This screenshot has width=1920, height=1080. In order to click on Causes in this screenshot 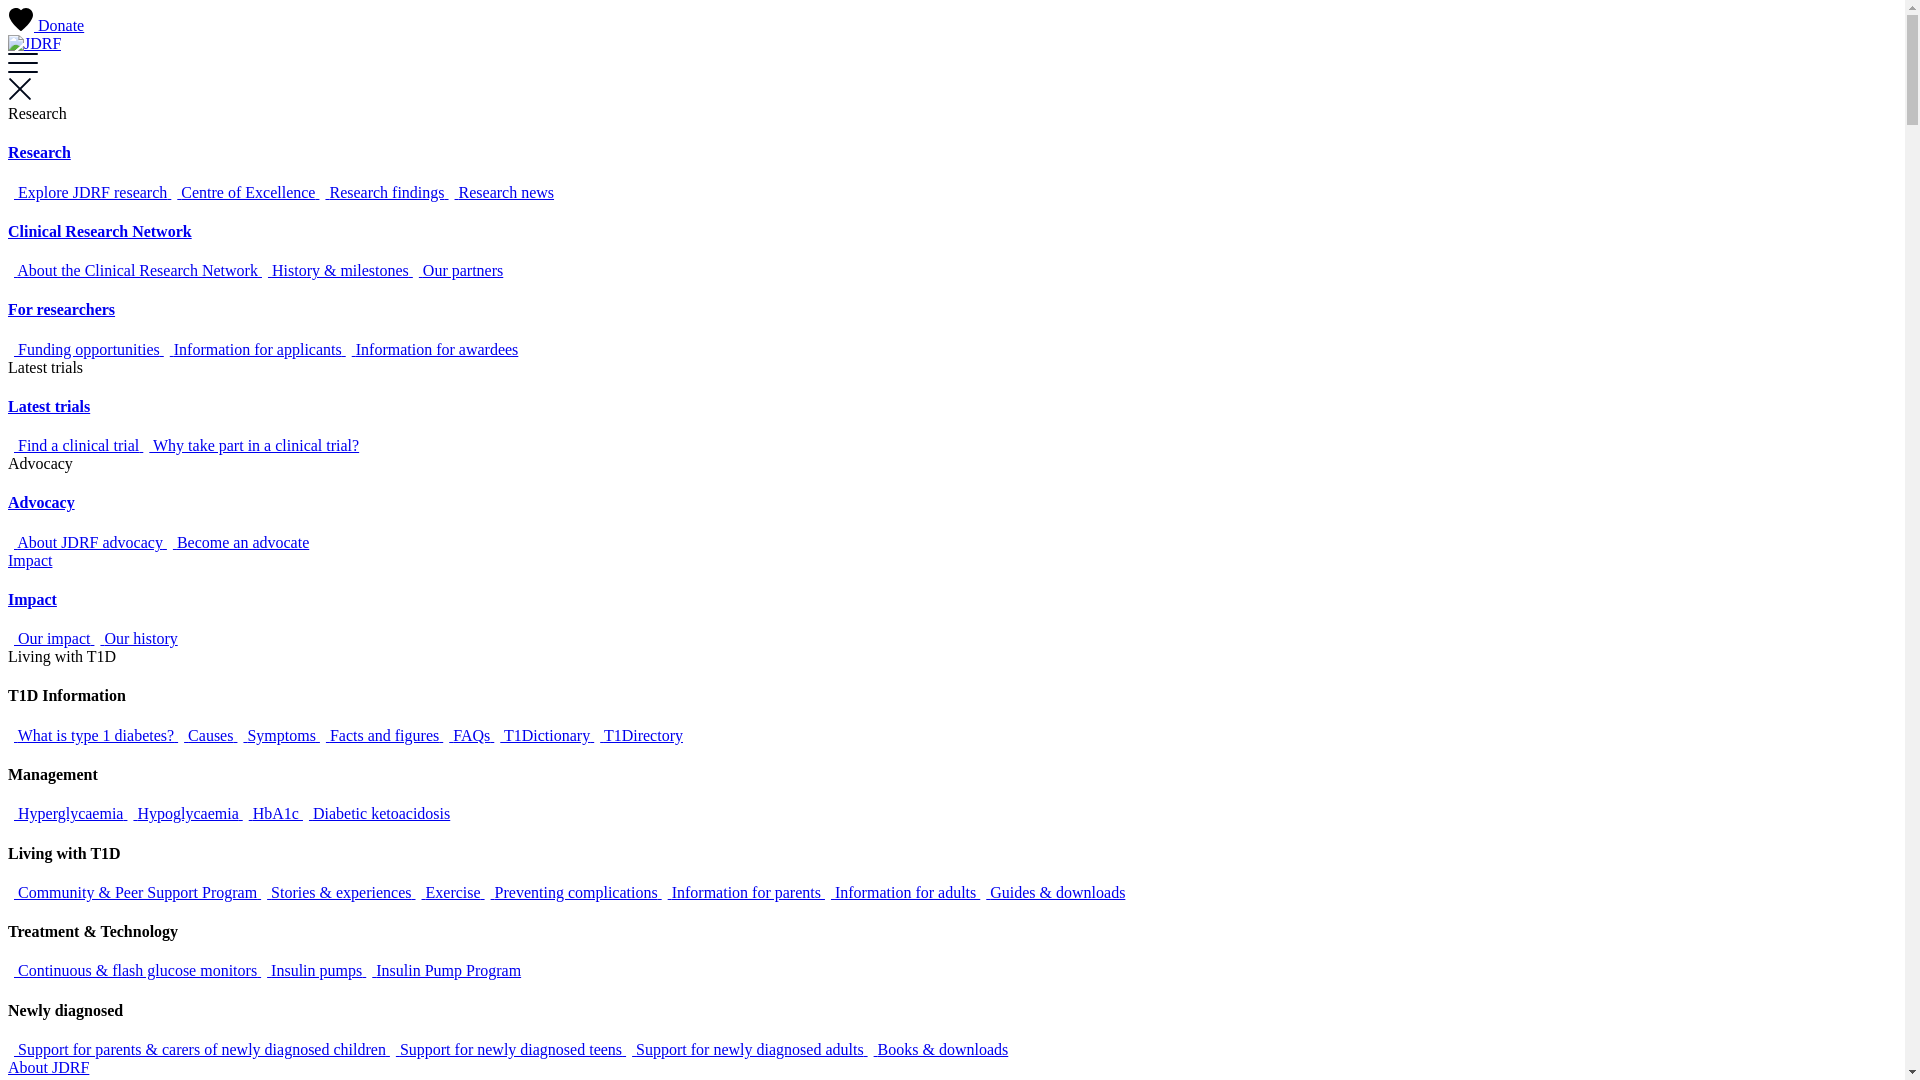, I will do `click(208, 736)`.